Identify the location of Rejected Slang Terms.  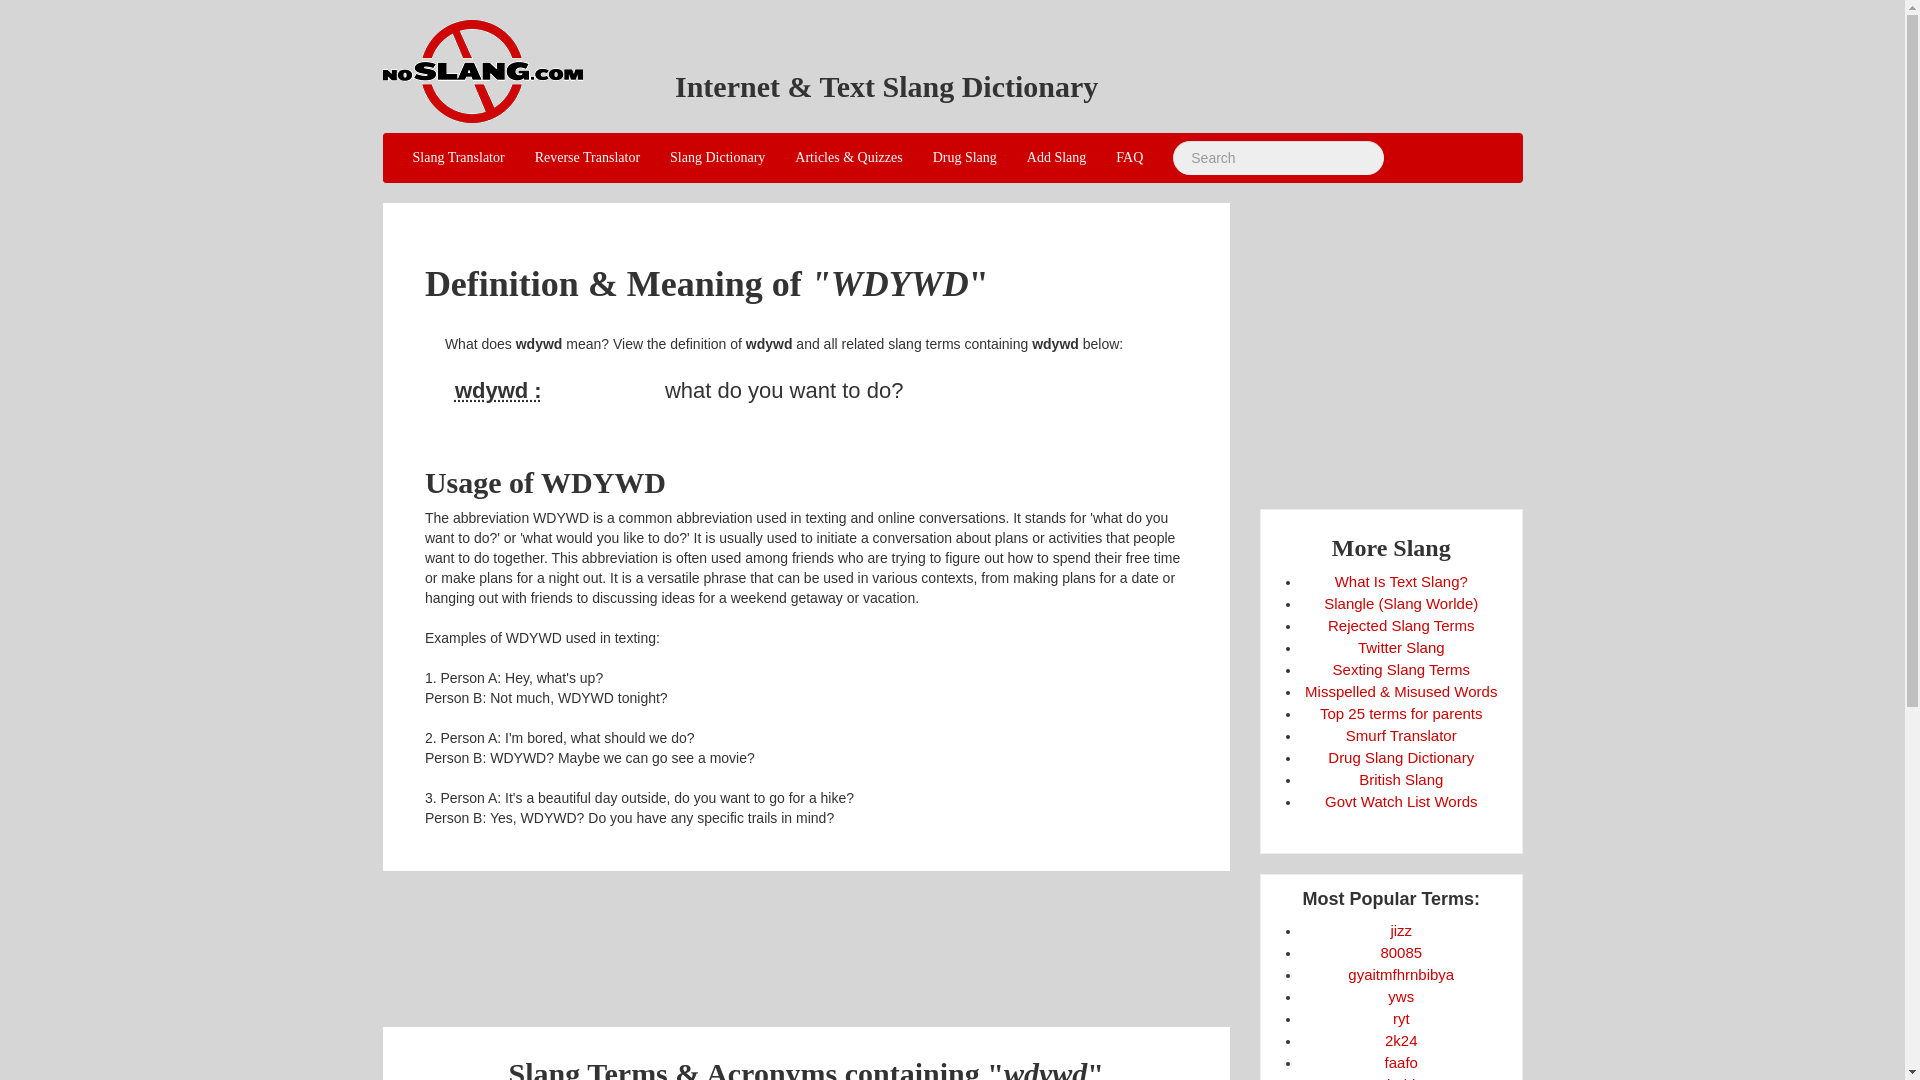
(1401, 624).